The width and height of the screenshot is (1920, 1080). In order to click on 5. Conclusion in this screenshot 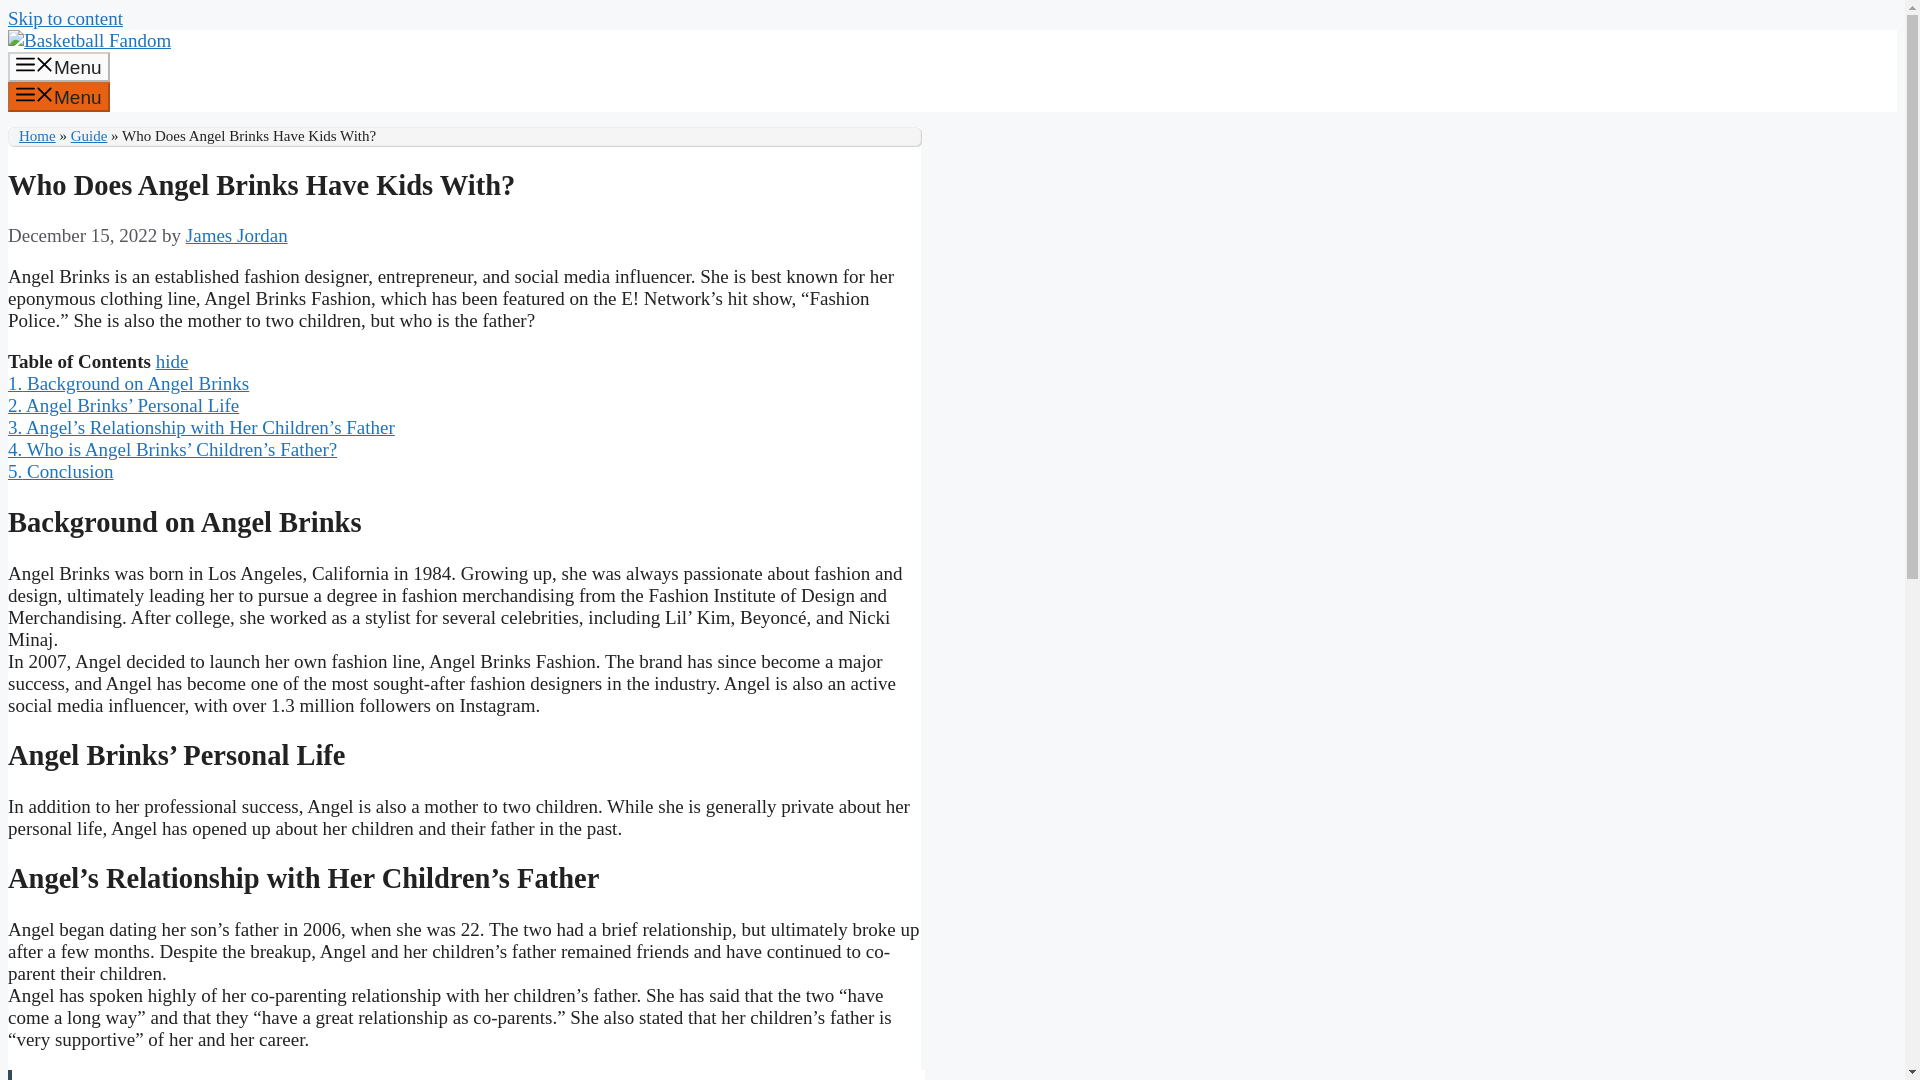, I will do `click(60, 471)`.